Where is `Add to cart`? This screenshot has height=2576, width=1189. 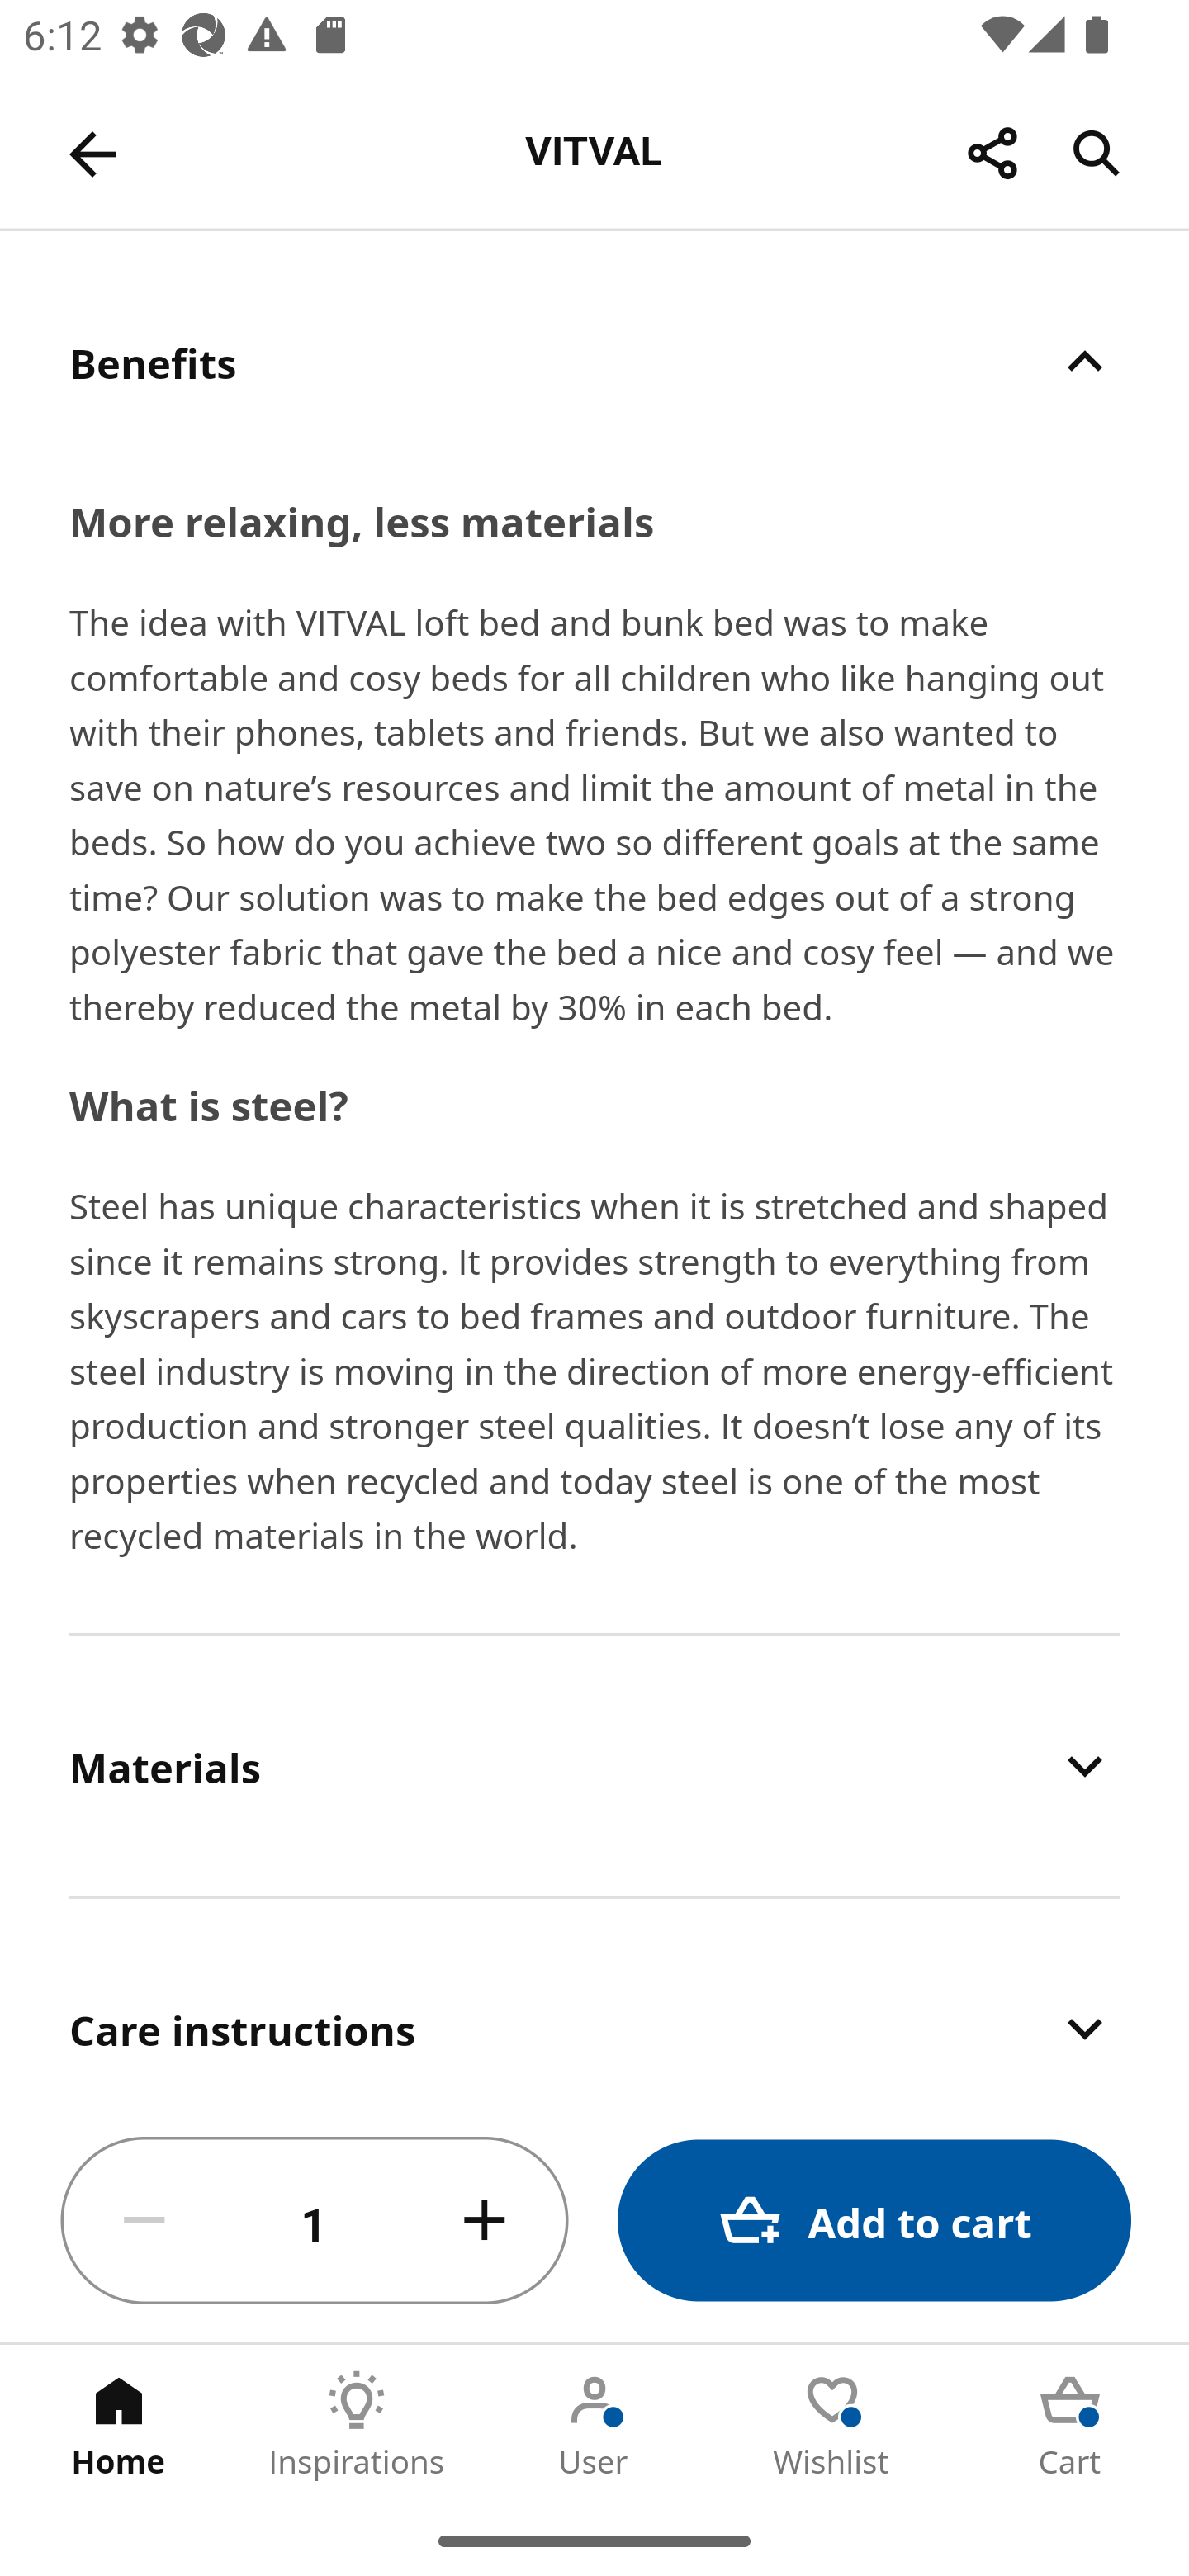 Add to cart is located at coordinates (874, 2221).